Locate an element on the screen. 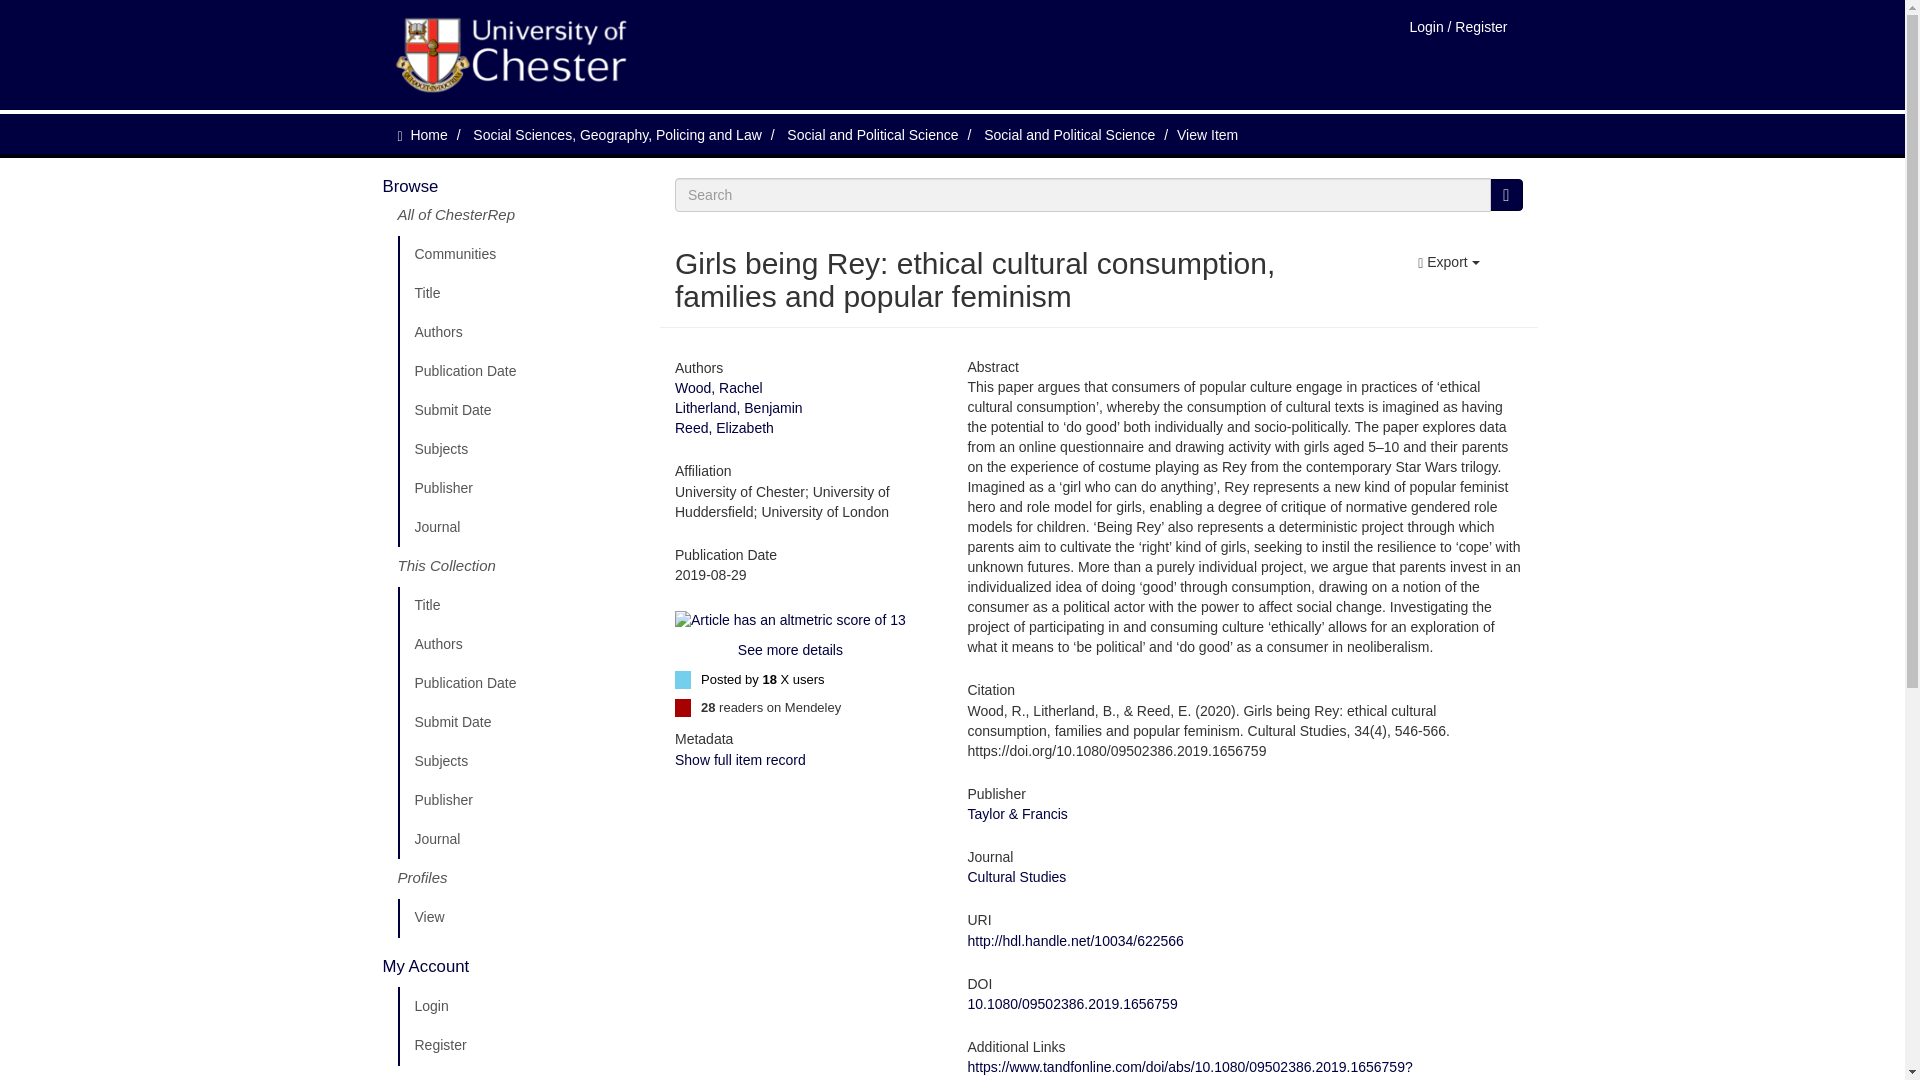  Subjects is located at coordinates (521, 449).